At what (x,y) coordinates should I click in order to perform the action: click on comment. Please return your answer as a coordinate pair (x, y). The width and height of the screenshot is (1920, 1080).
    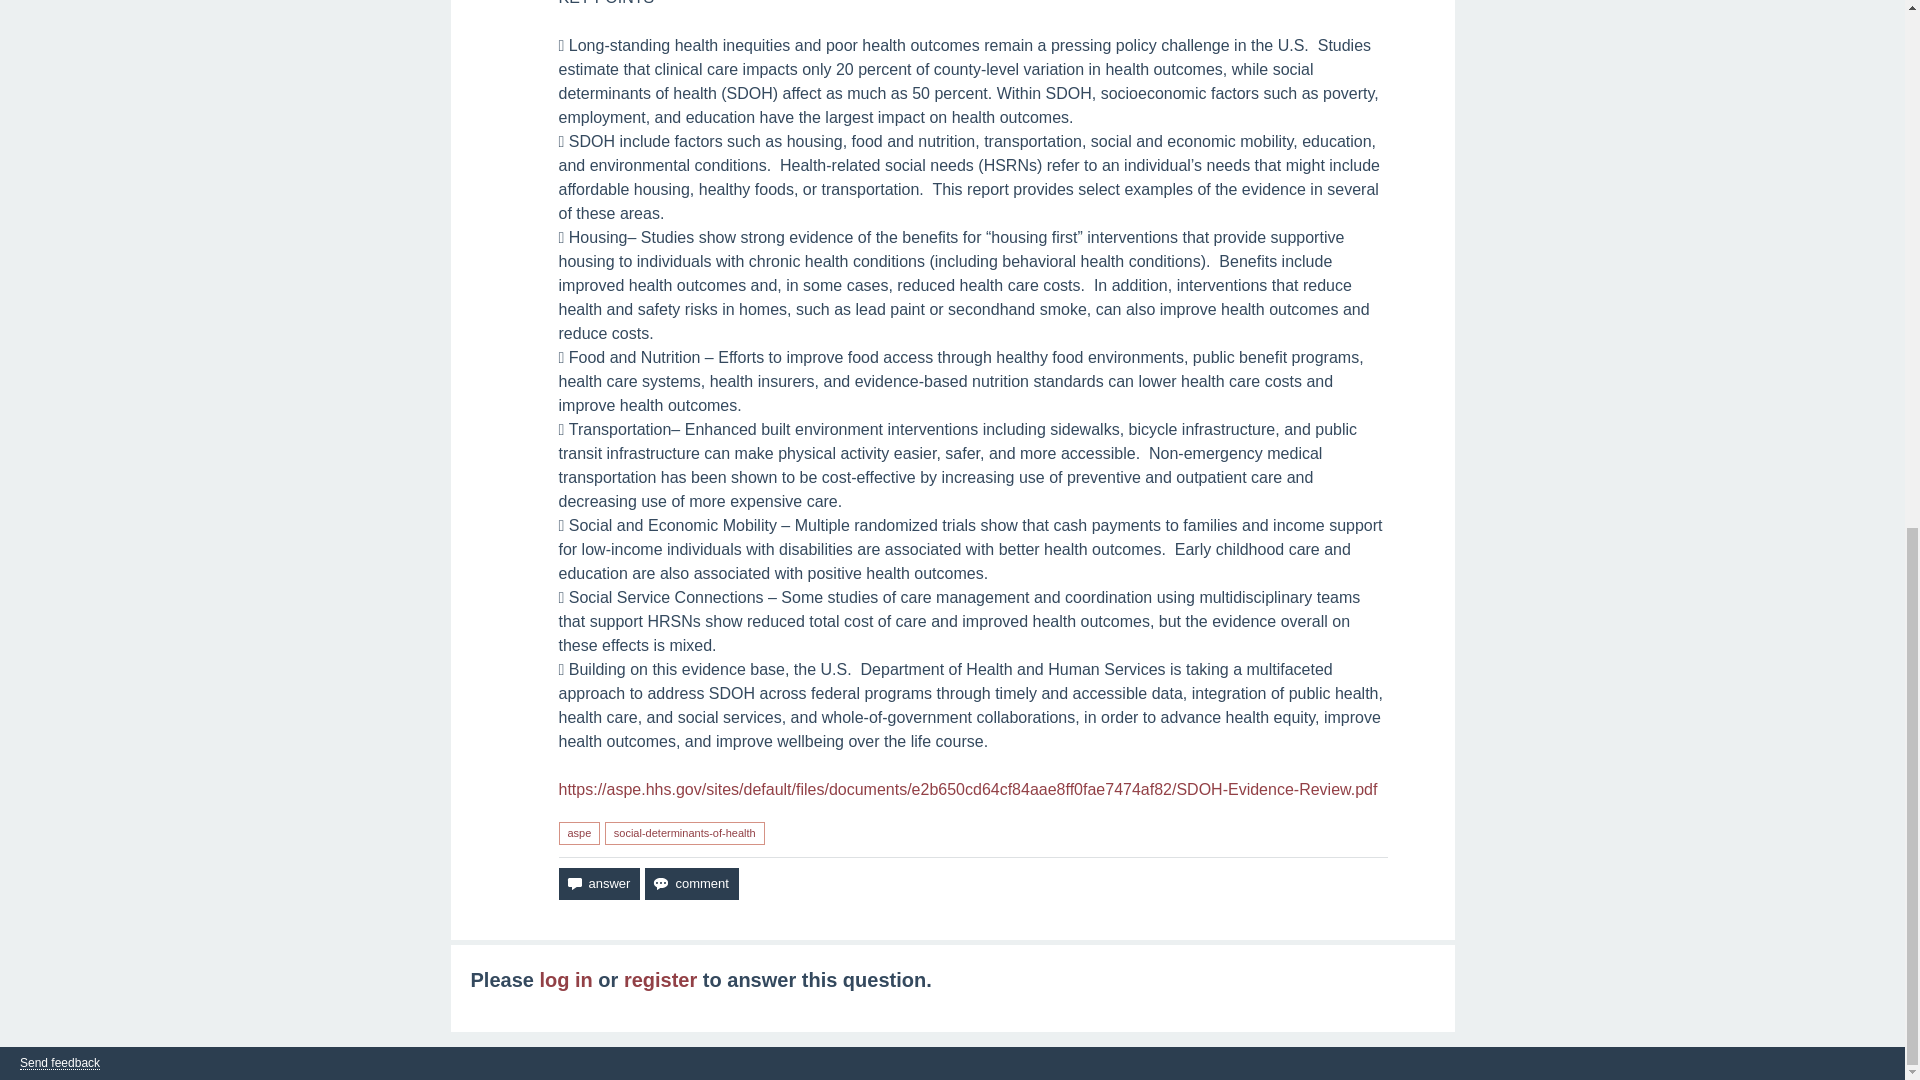
    Looking at the image, I should click on (691, 884).